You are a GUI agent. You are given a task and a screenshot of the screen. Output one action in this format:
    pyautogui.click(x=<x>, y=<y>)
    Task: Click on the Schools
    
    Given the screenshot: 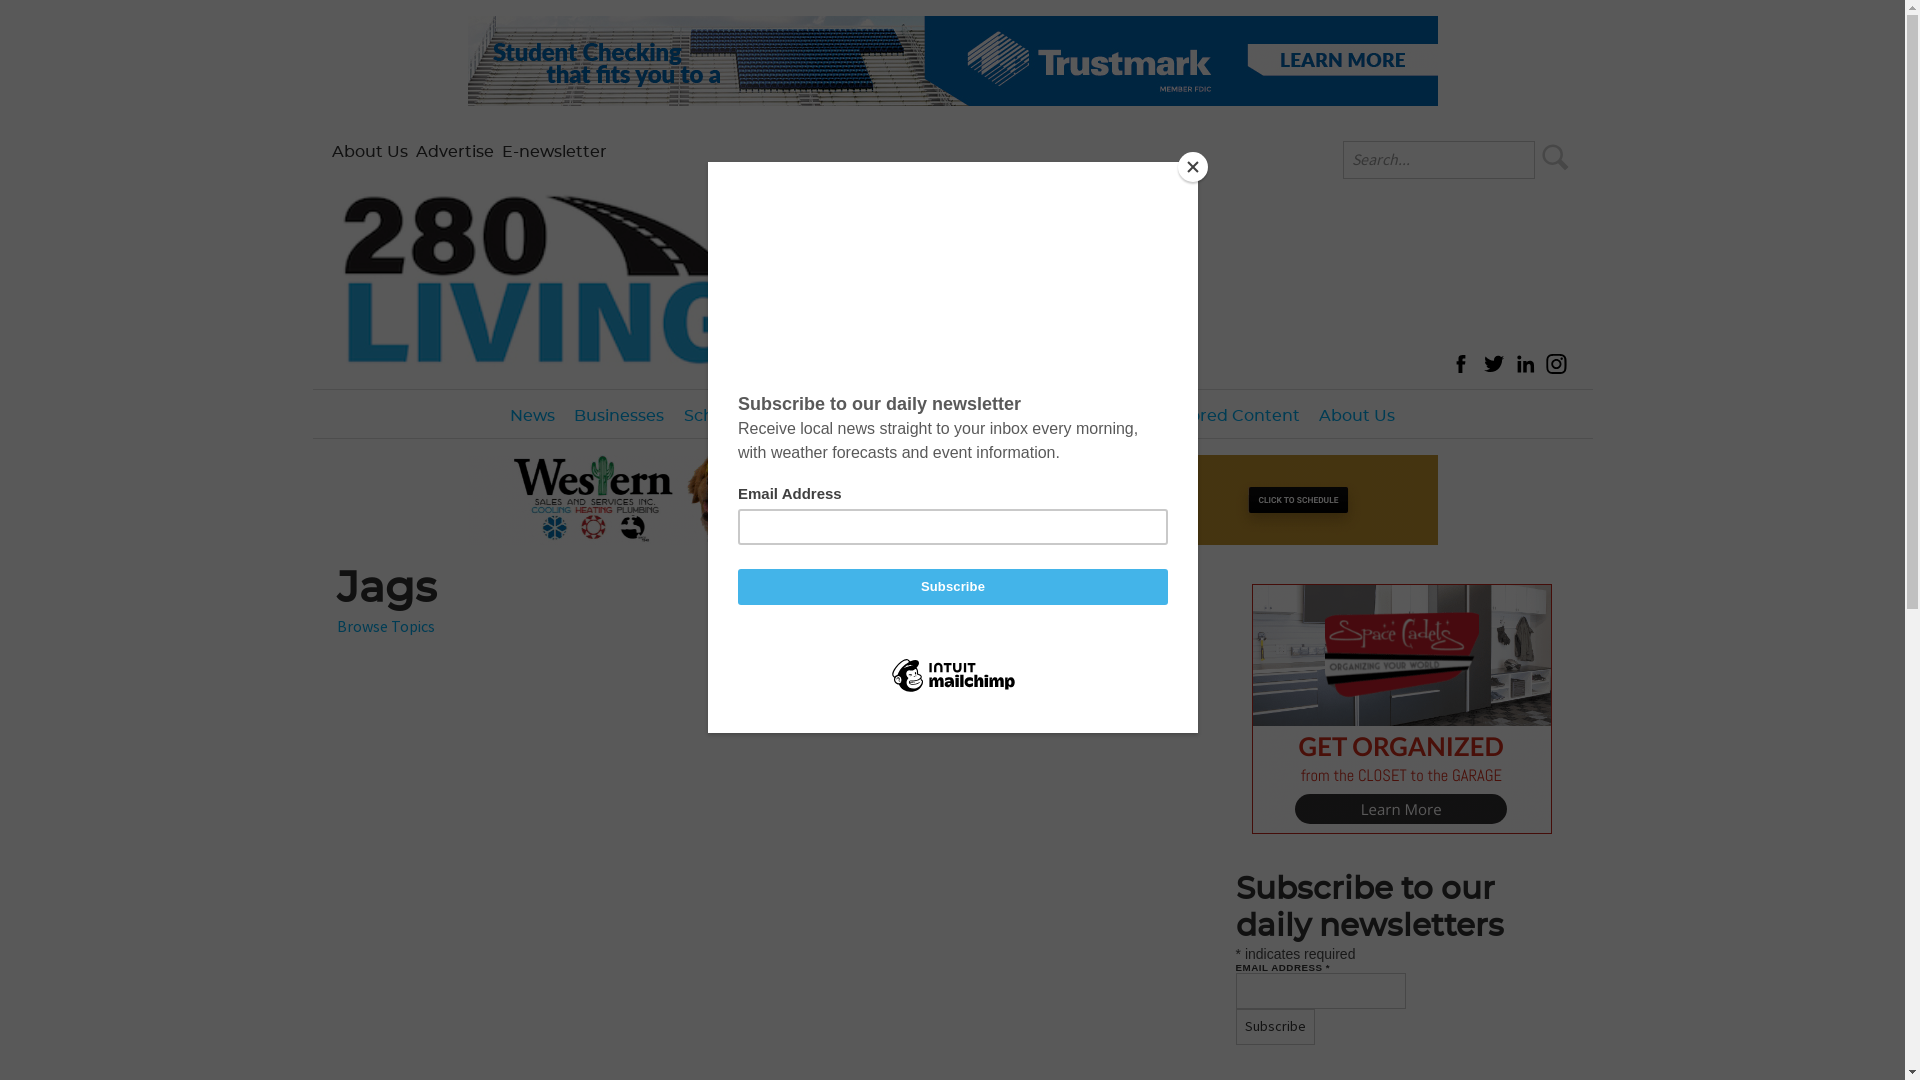 What is the action you would take?
    pyautogui.click(x=714, y=414)
    